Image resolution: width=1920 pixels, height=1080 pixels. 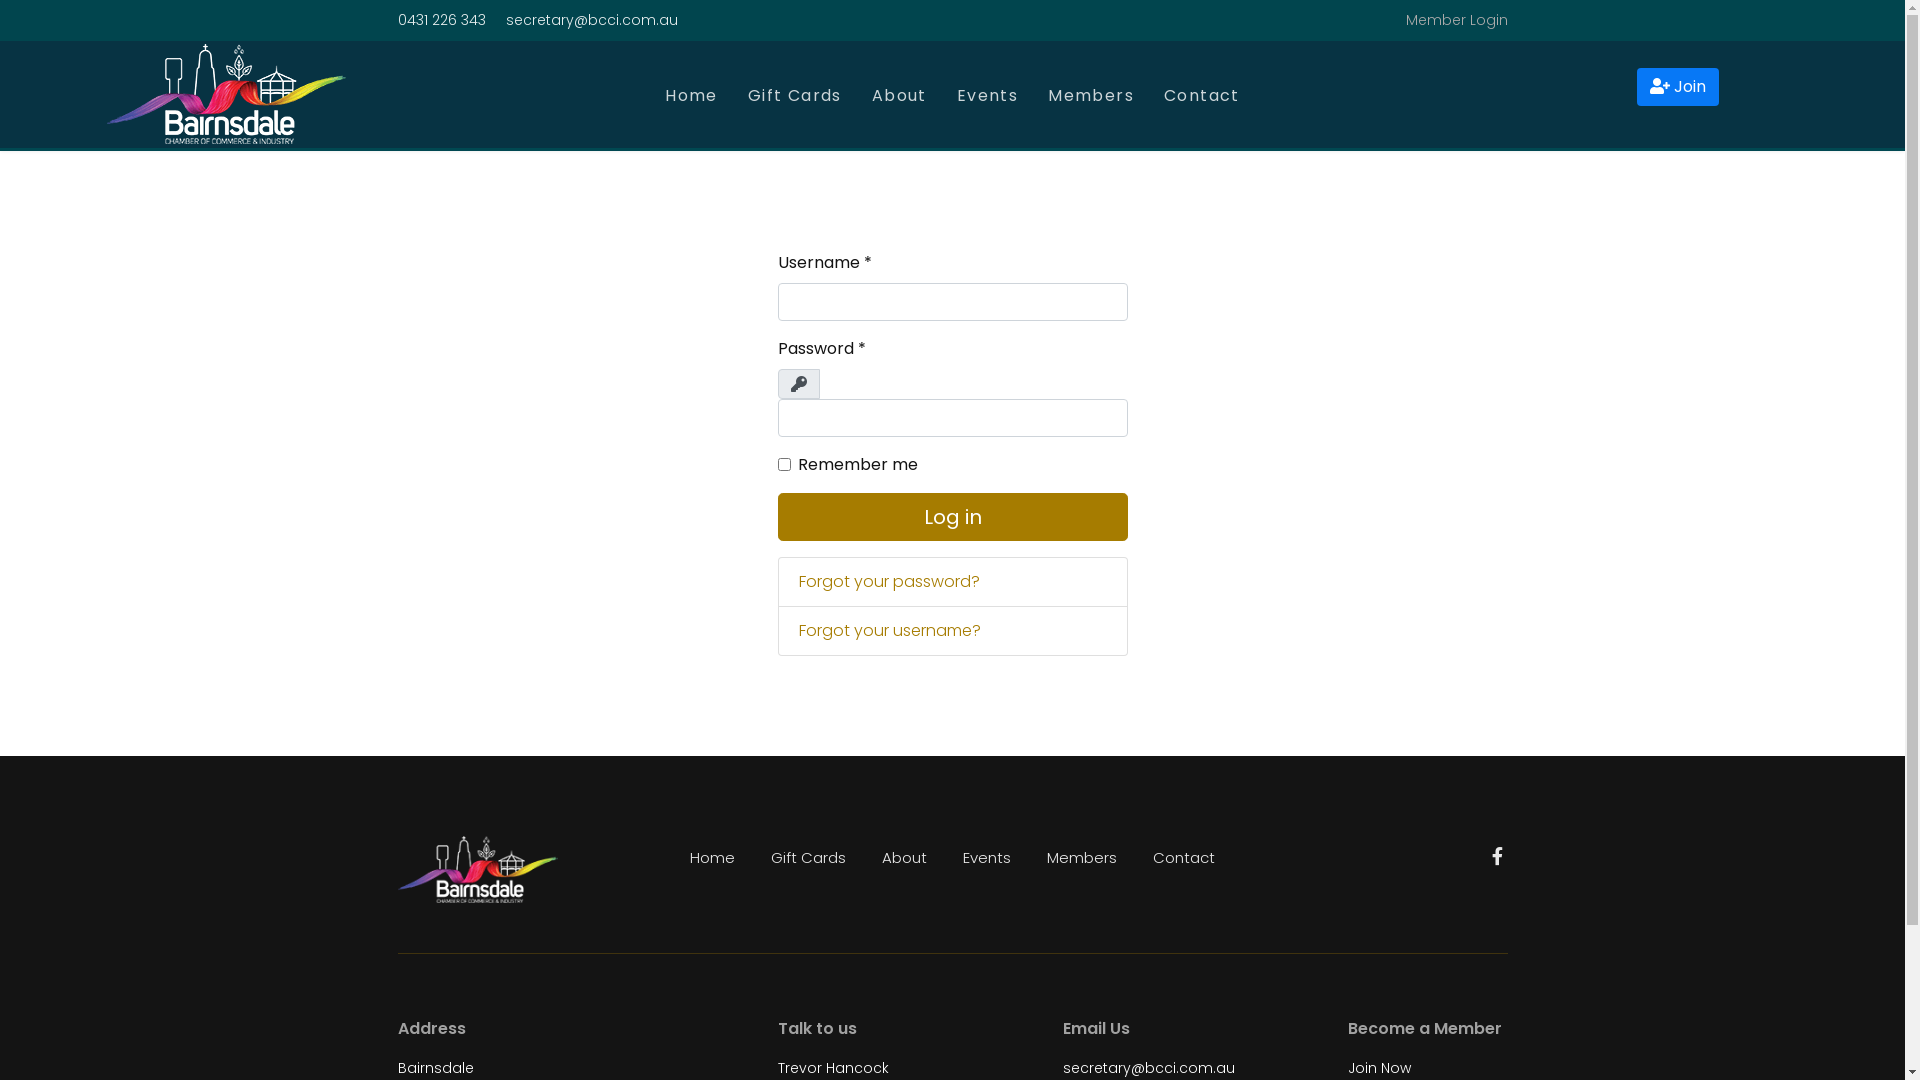 What do you see at coordinates (795, 96) in the screenshot?
I see `Gift Cards` at bounding box center [795, 96].